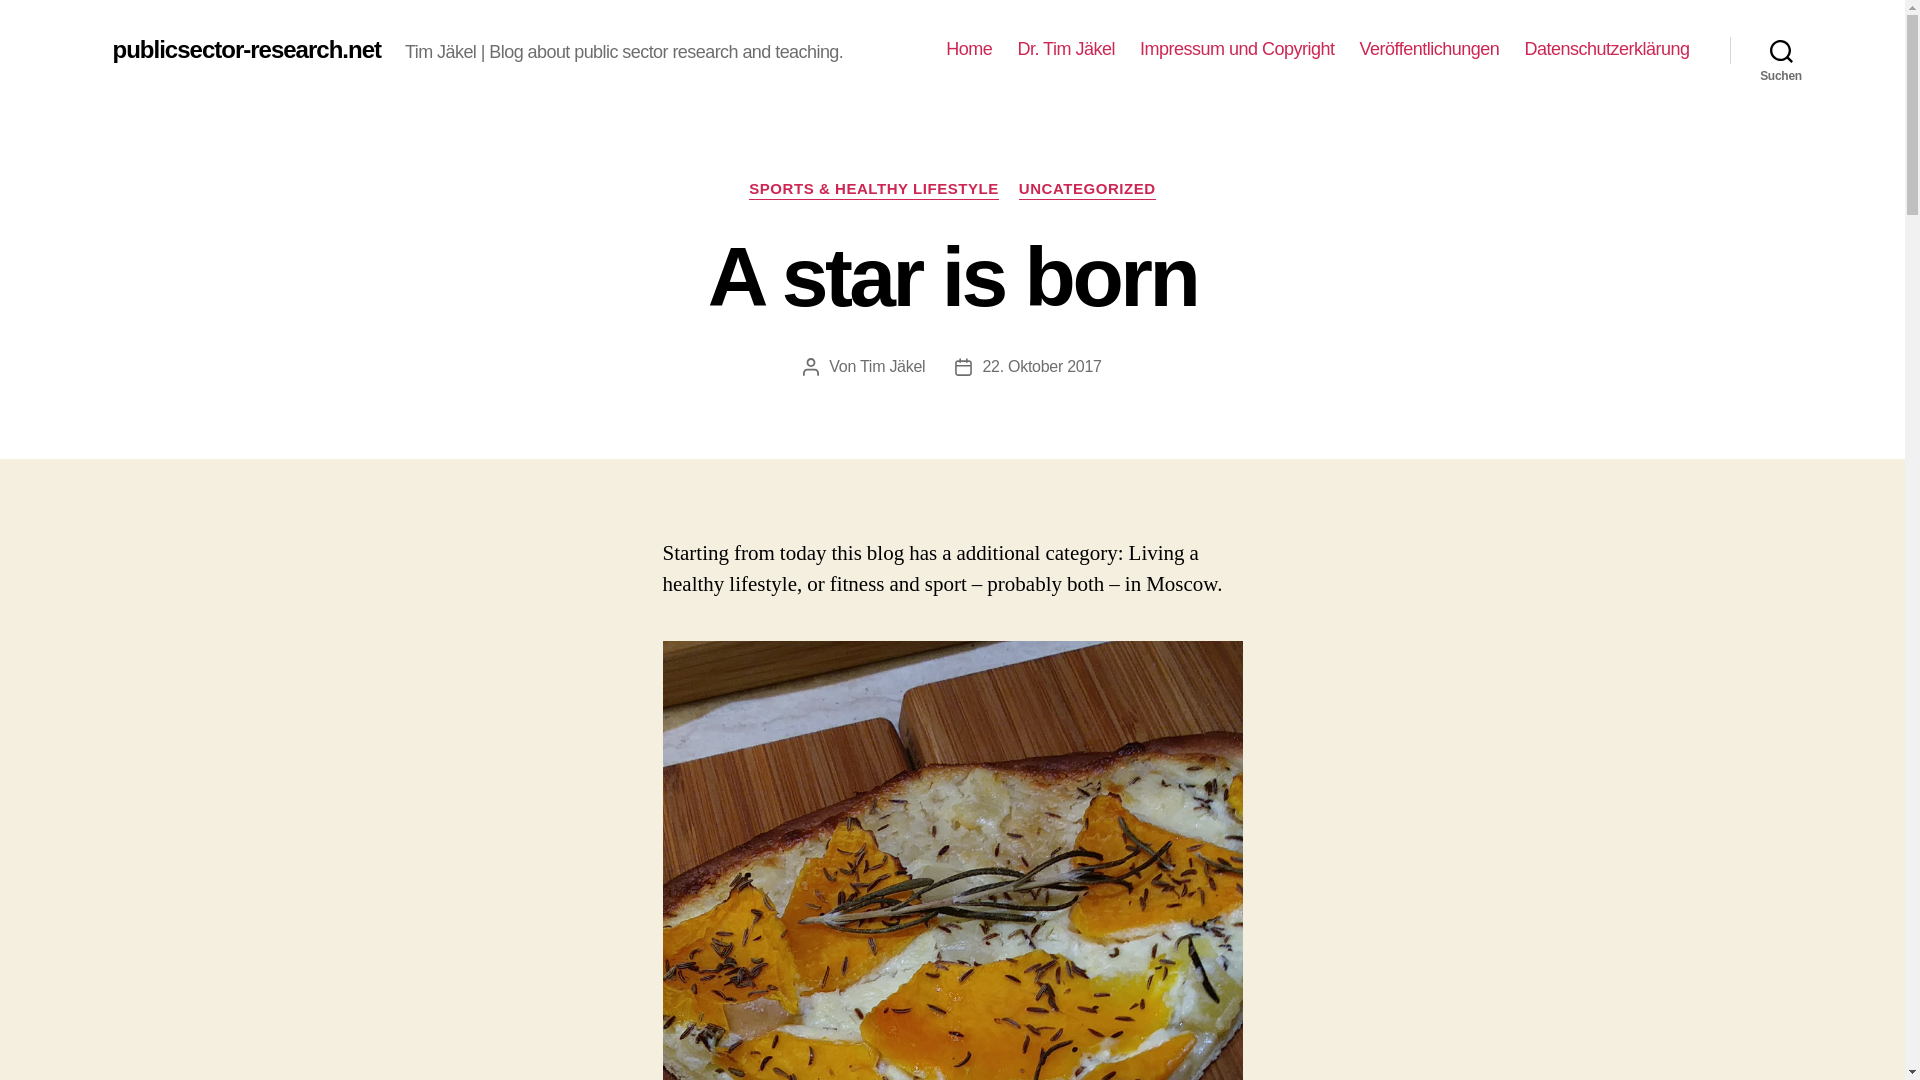 The height and width of the screenshot is (1080, 1920). What do you see at coordinates (1237, 49) in the screenshot?
I see `Impressum und Copyright` at bounding box center [1237, 49].